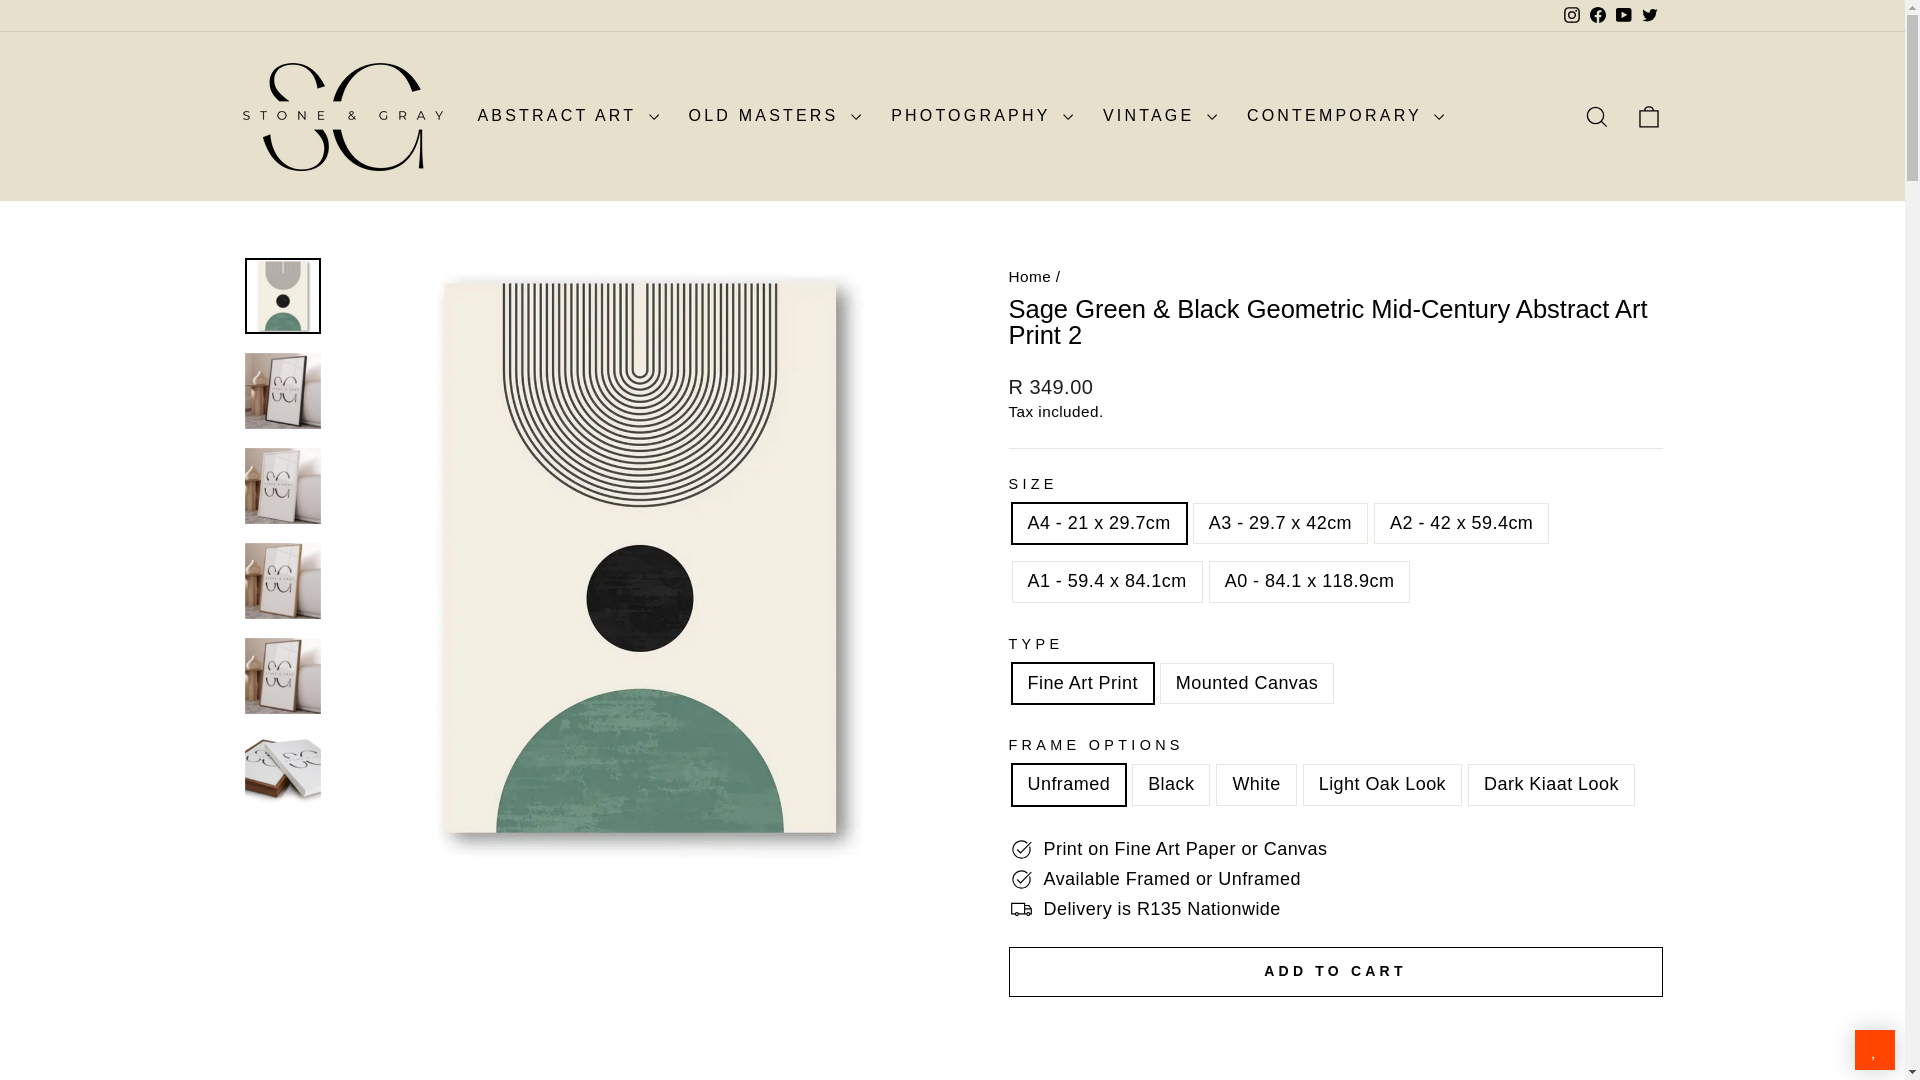  What do you see at coordinates (1648, 116) in the screenshot?
I see `ICON-BAG-MINIMAL` at bounding box center [1648, 116].